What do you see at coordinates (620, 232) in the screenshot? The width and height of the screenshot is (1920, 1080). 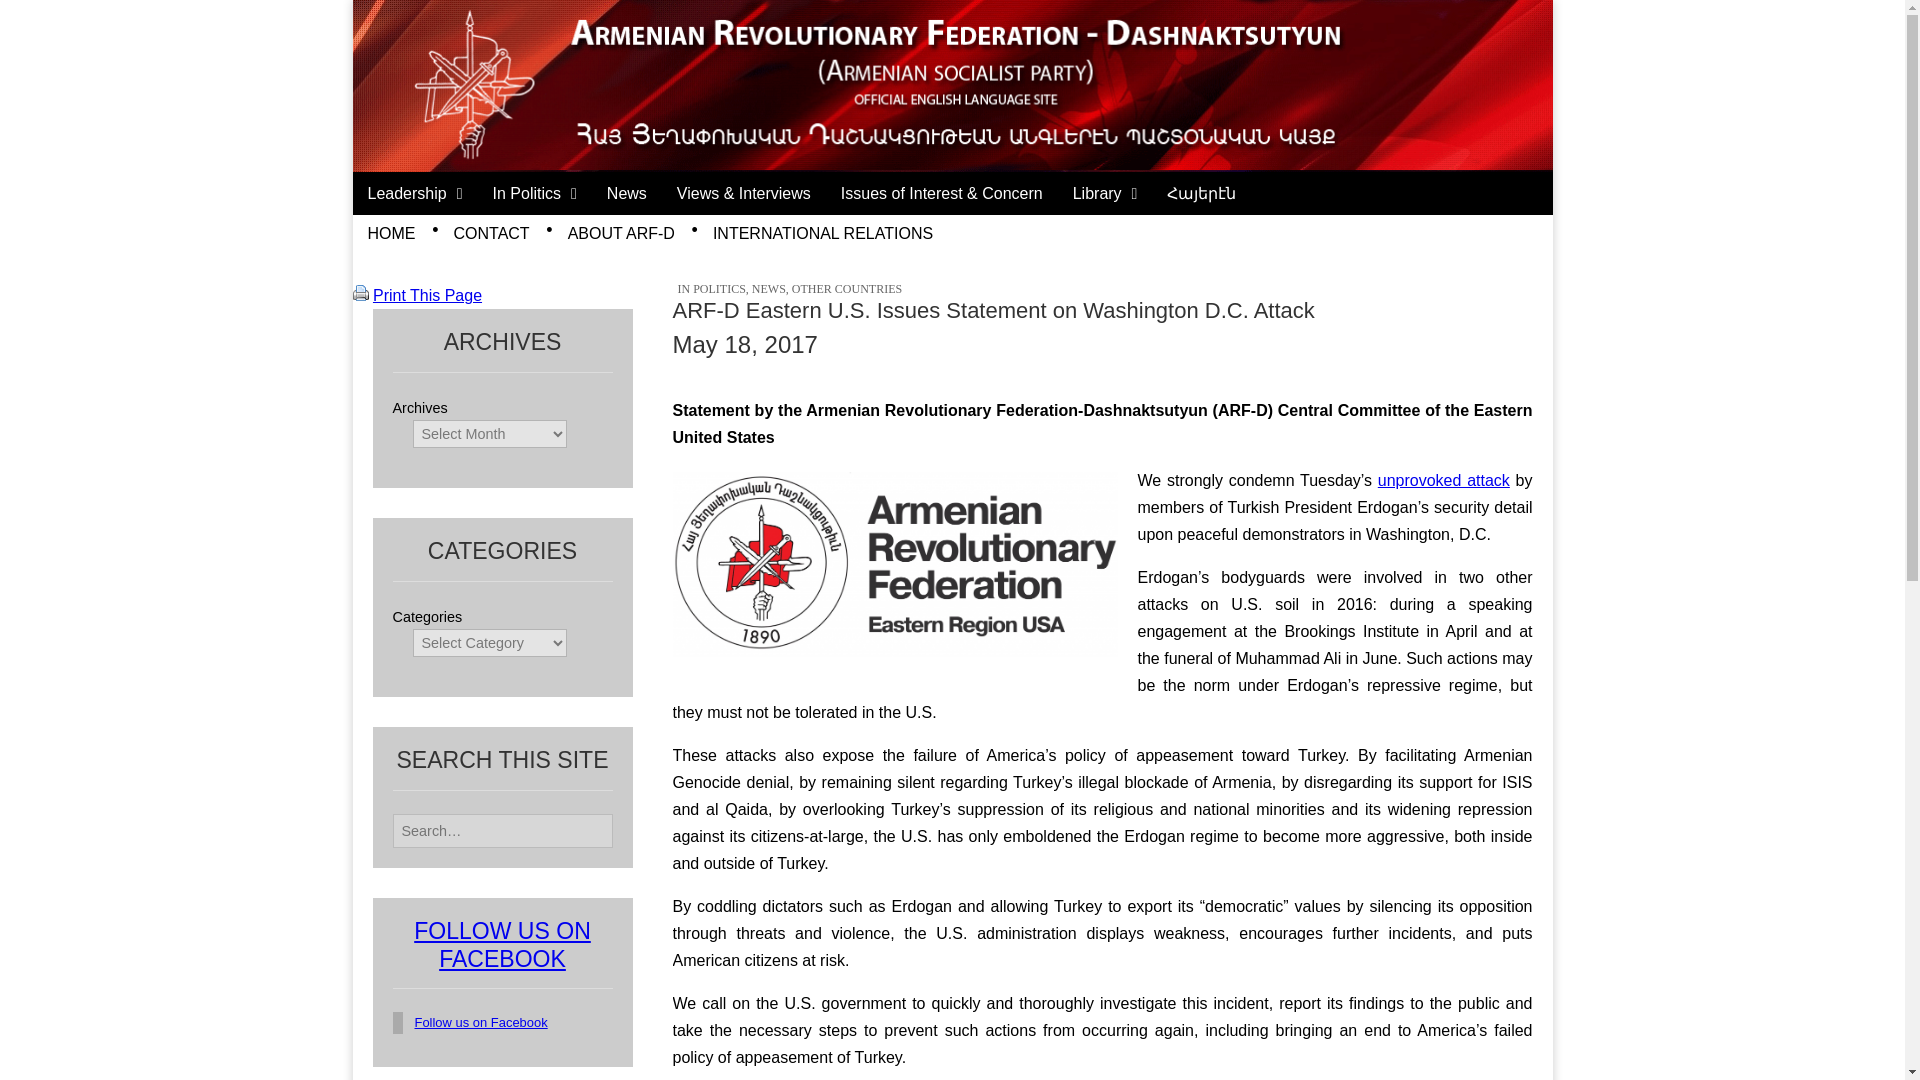 I see `ABOUT ARF-D` at bounding box center [620, 232].